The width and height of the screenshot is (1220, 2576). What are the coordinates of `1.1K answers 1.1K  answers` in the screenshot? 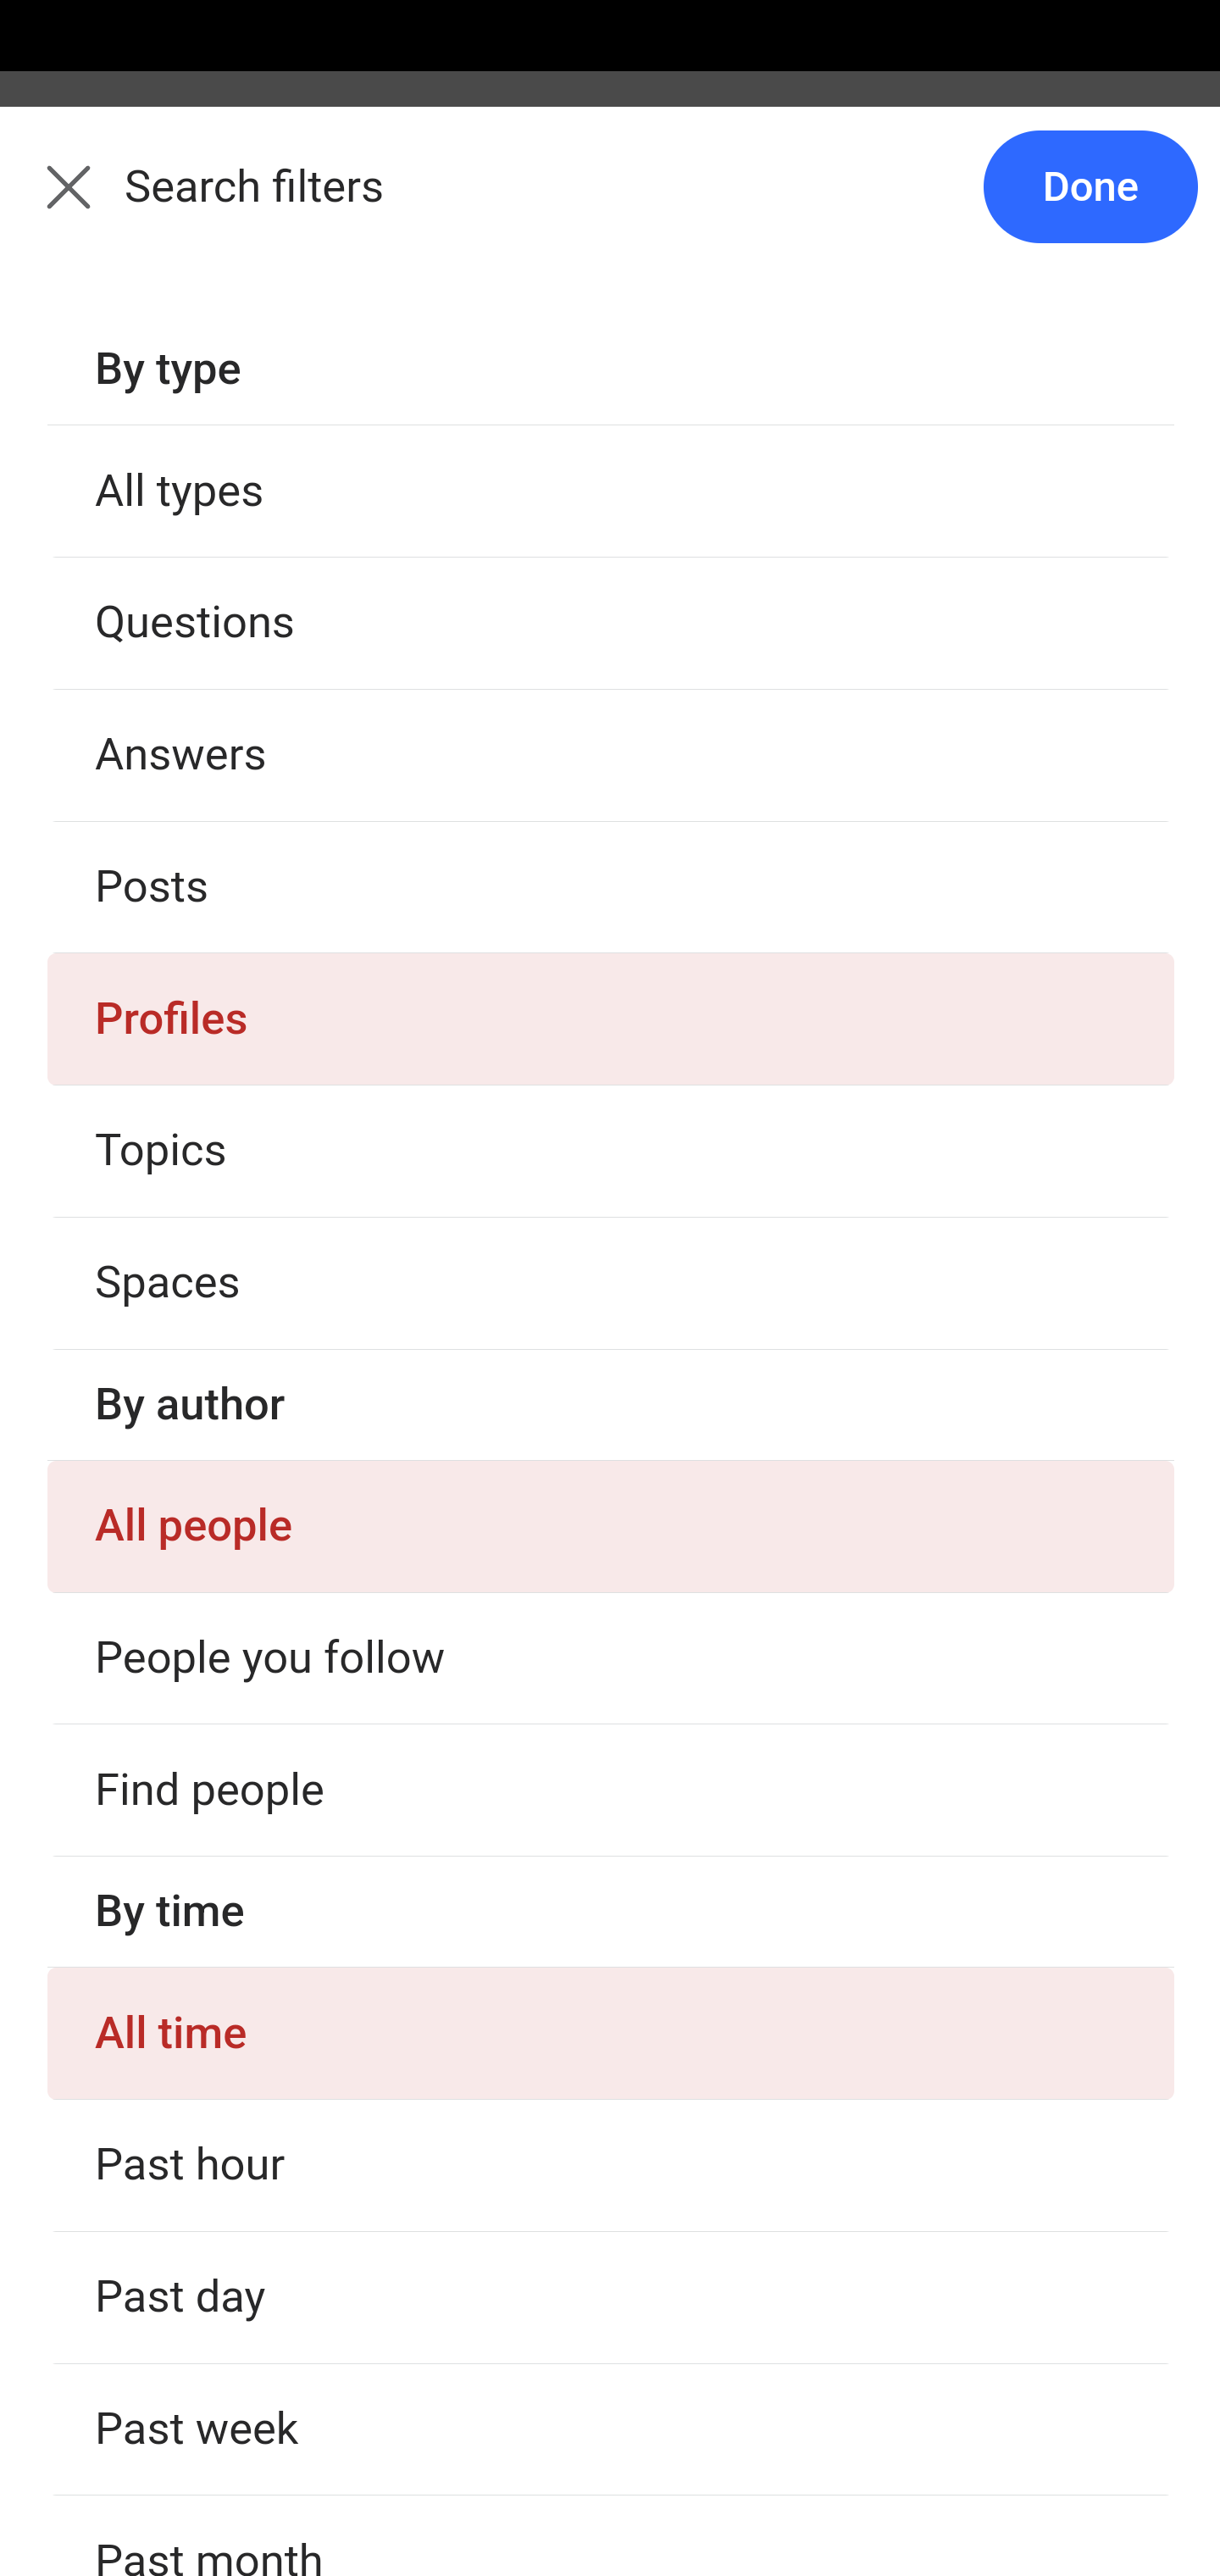 It's located at (158, 1913).